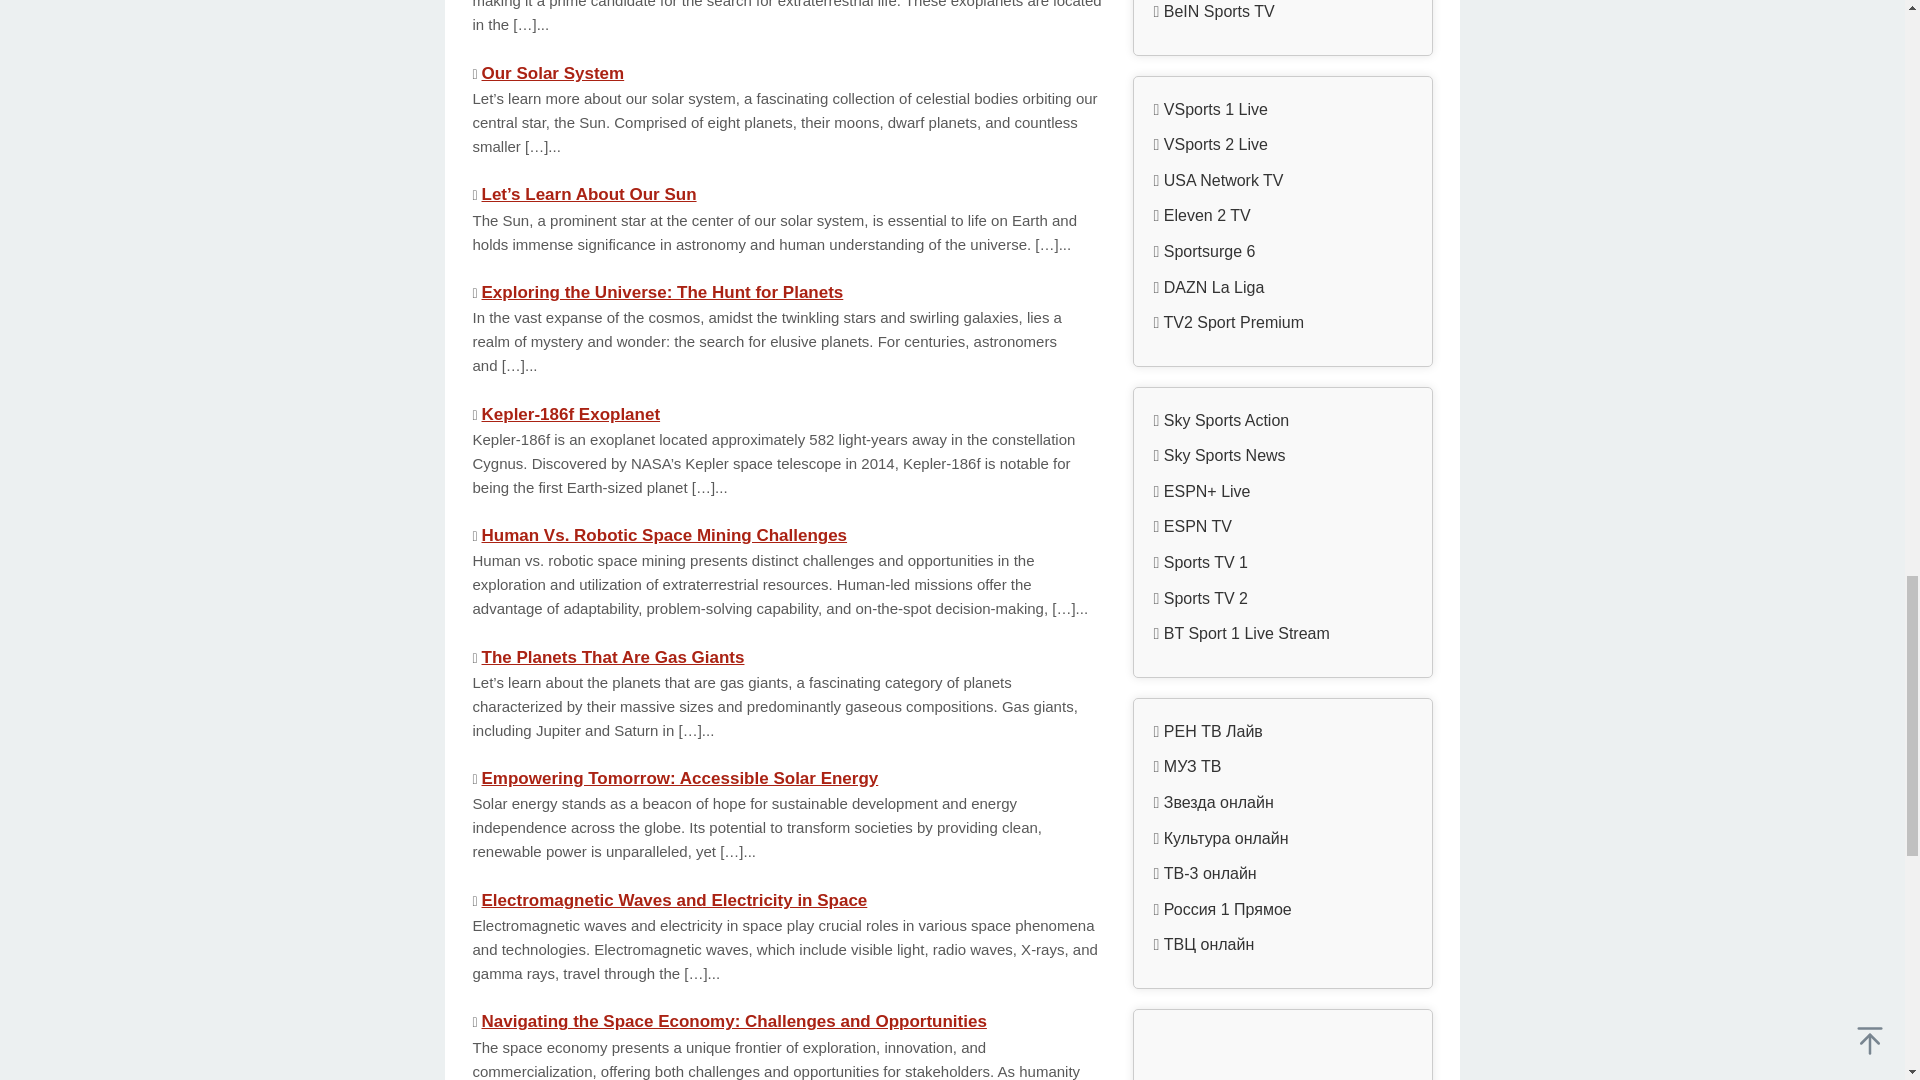 The height and width of the screenshot is (1080, 1920). Describe the element at coordinates (553, 73) in the screenshot. I see `Our Solar System` at that location.